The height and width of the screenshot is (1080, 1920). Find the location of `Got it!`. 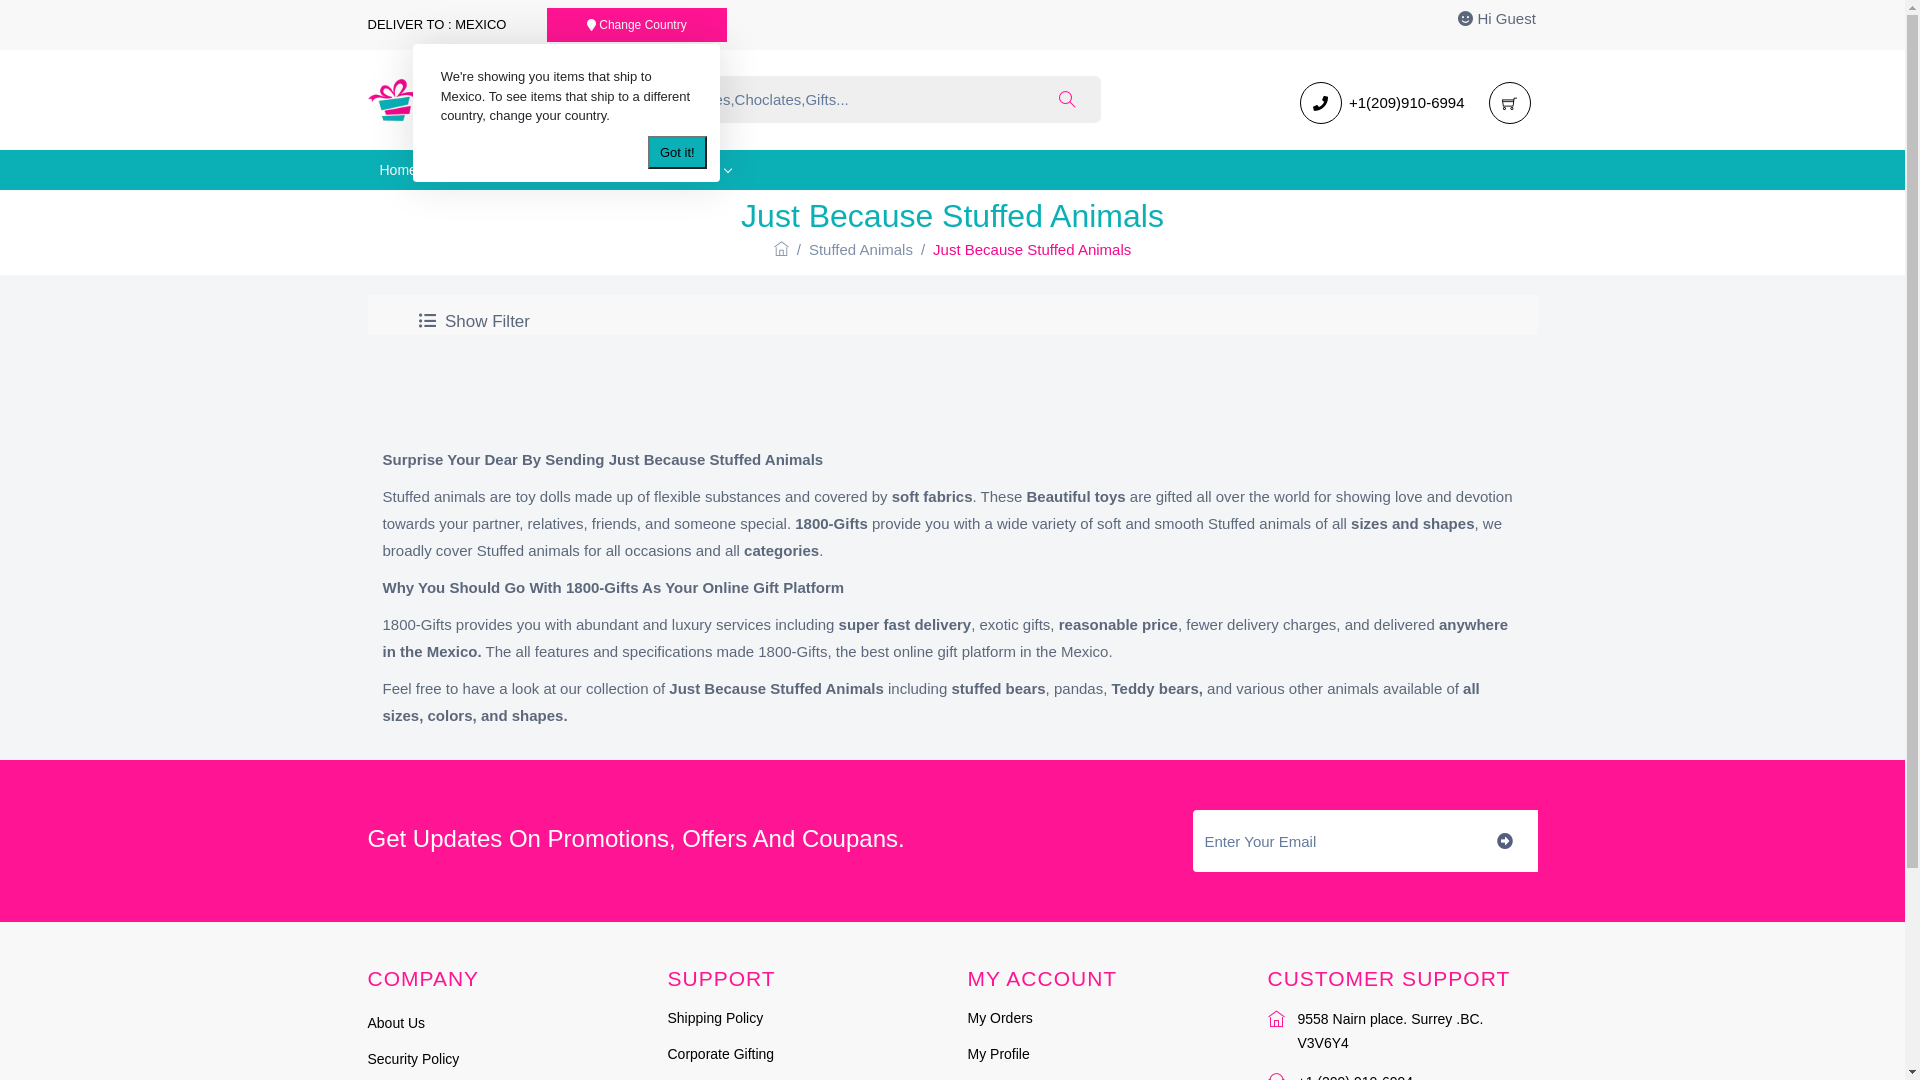

Got it! is located at coordinates (678, 153).